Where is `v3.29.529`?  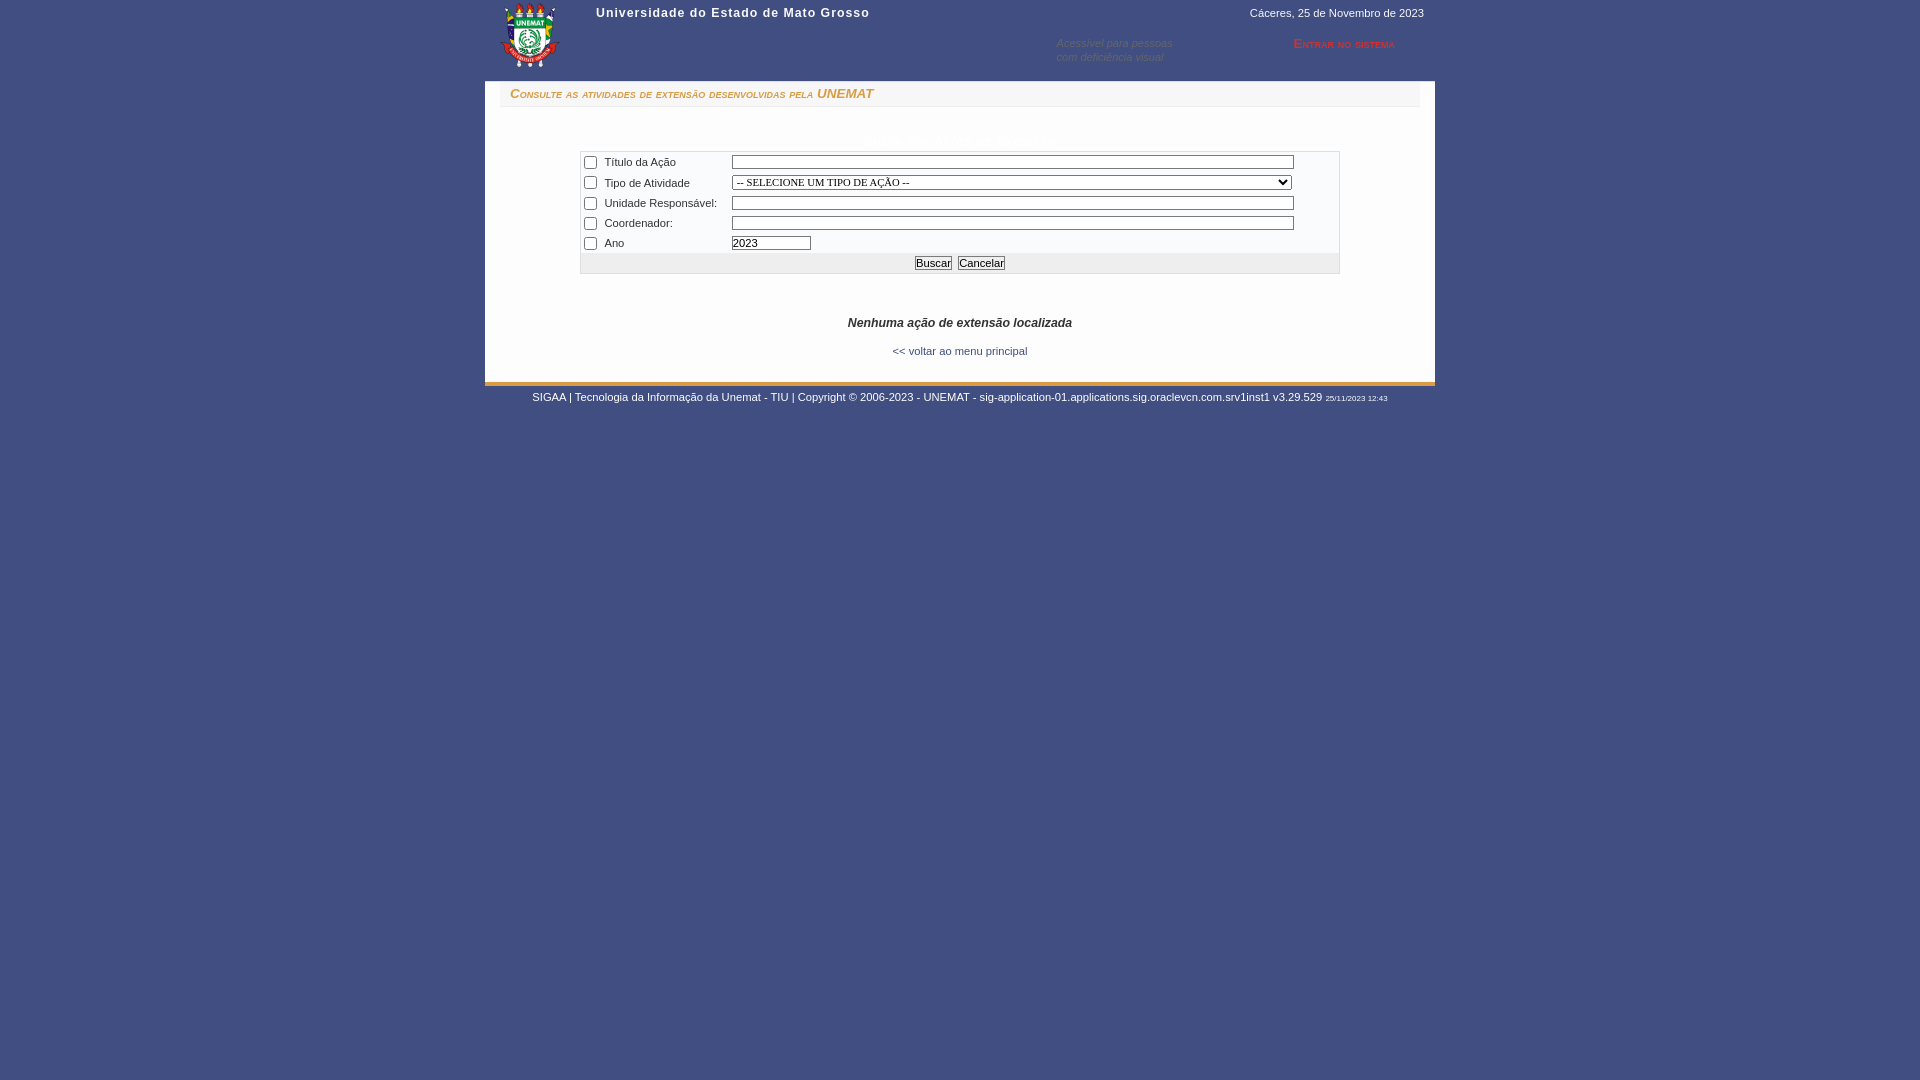 v3.29.529 is located at coordinates (1298, 397).